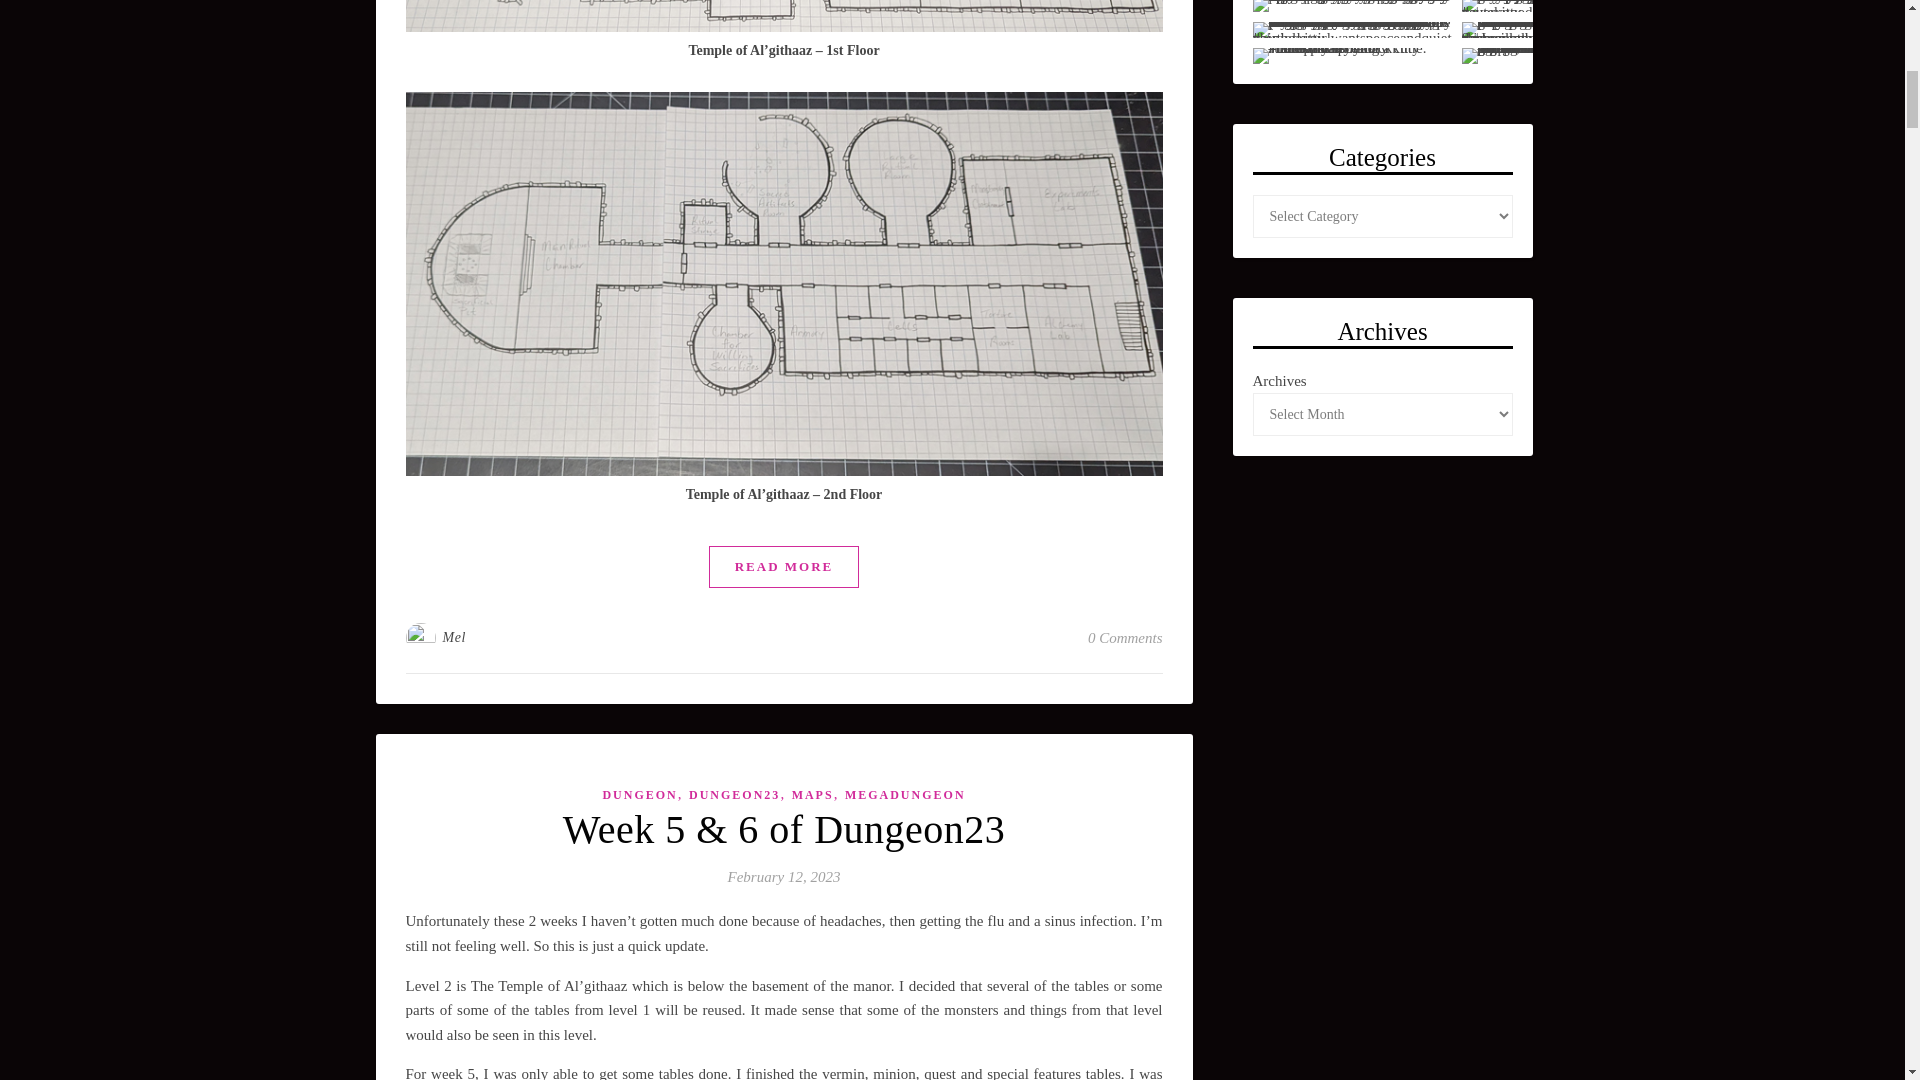 This screenshot has height=1080, width=1920. What do you see at coordinates (734, 795) in the screenshot?
I see `DUNGEON23` at bounding box center [734, 795].